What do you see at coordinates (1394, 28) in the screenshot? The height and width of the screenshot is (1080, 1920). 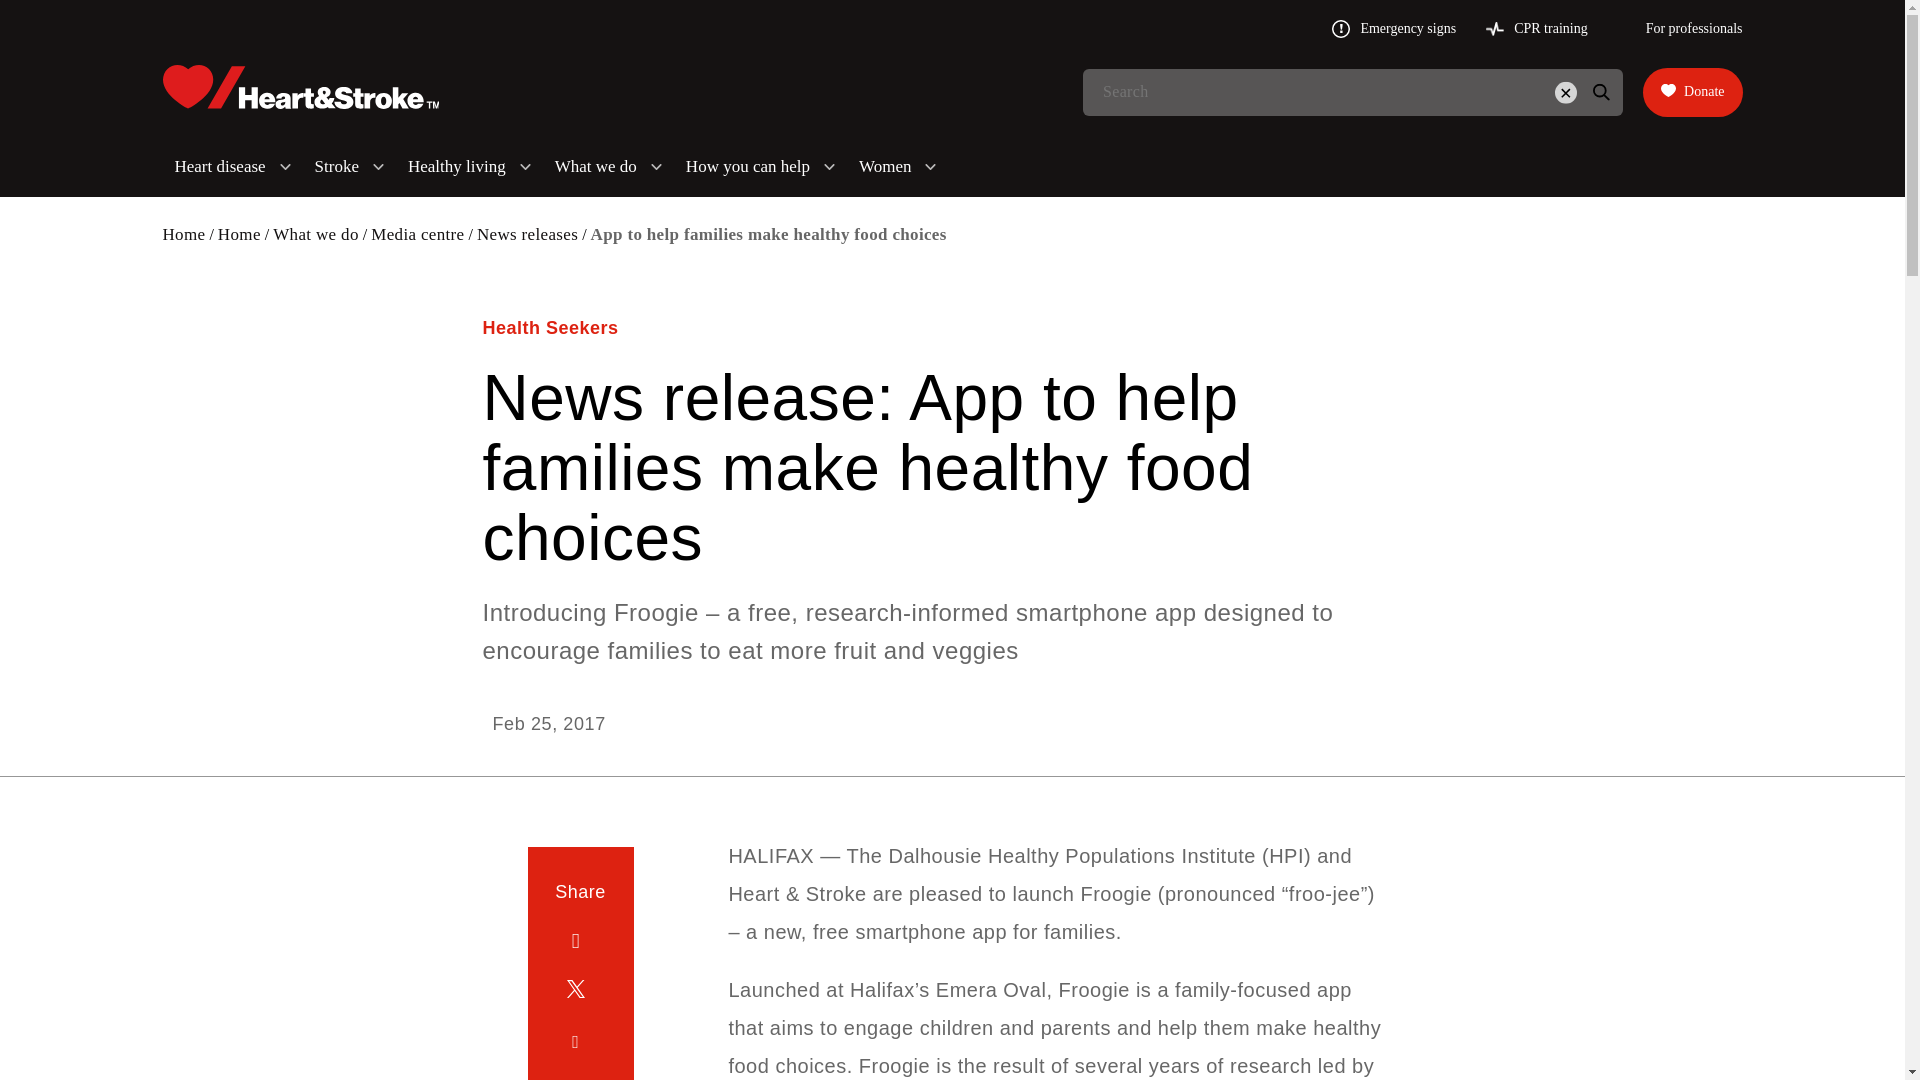 I see `Emergency signs` at bounding box center [1394, 28].